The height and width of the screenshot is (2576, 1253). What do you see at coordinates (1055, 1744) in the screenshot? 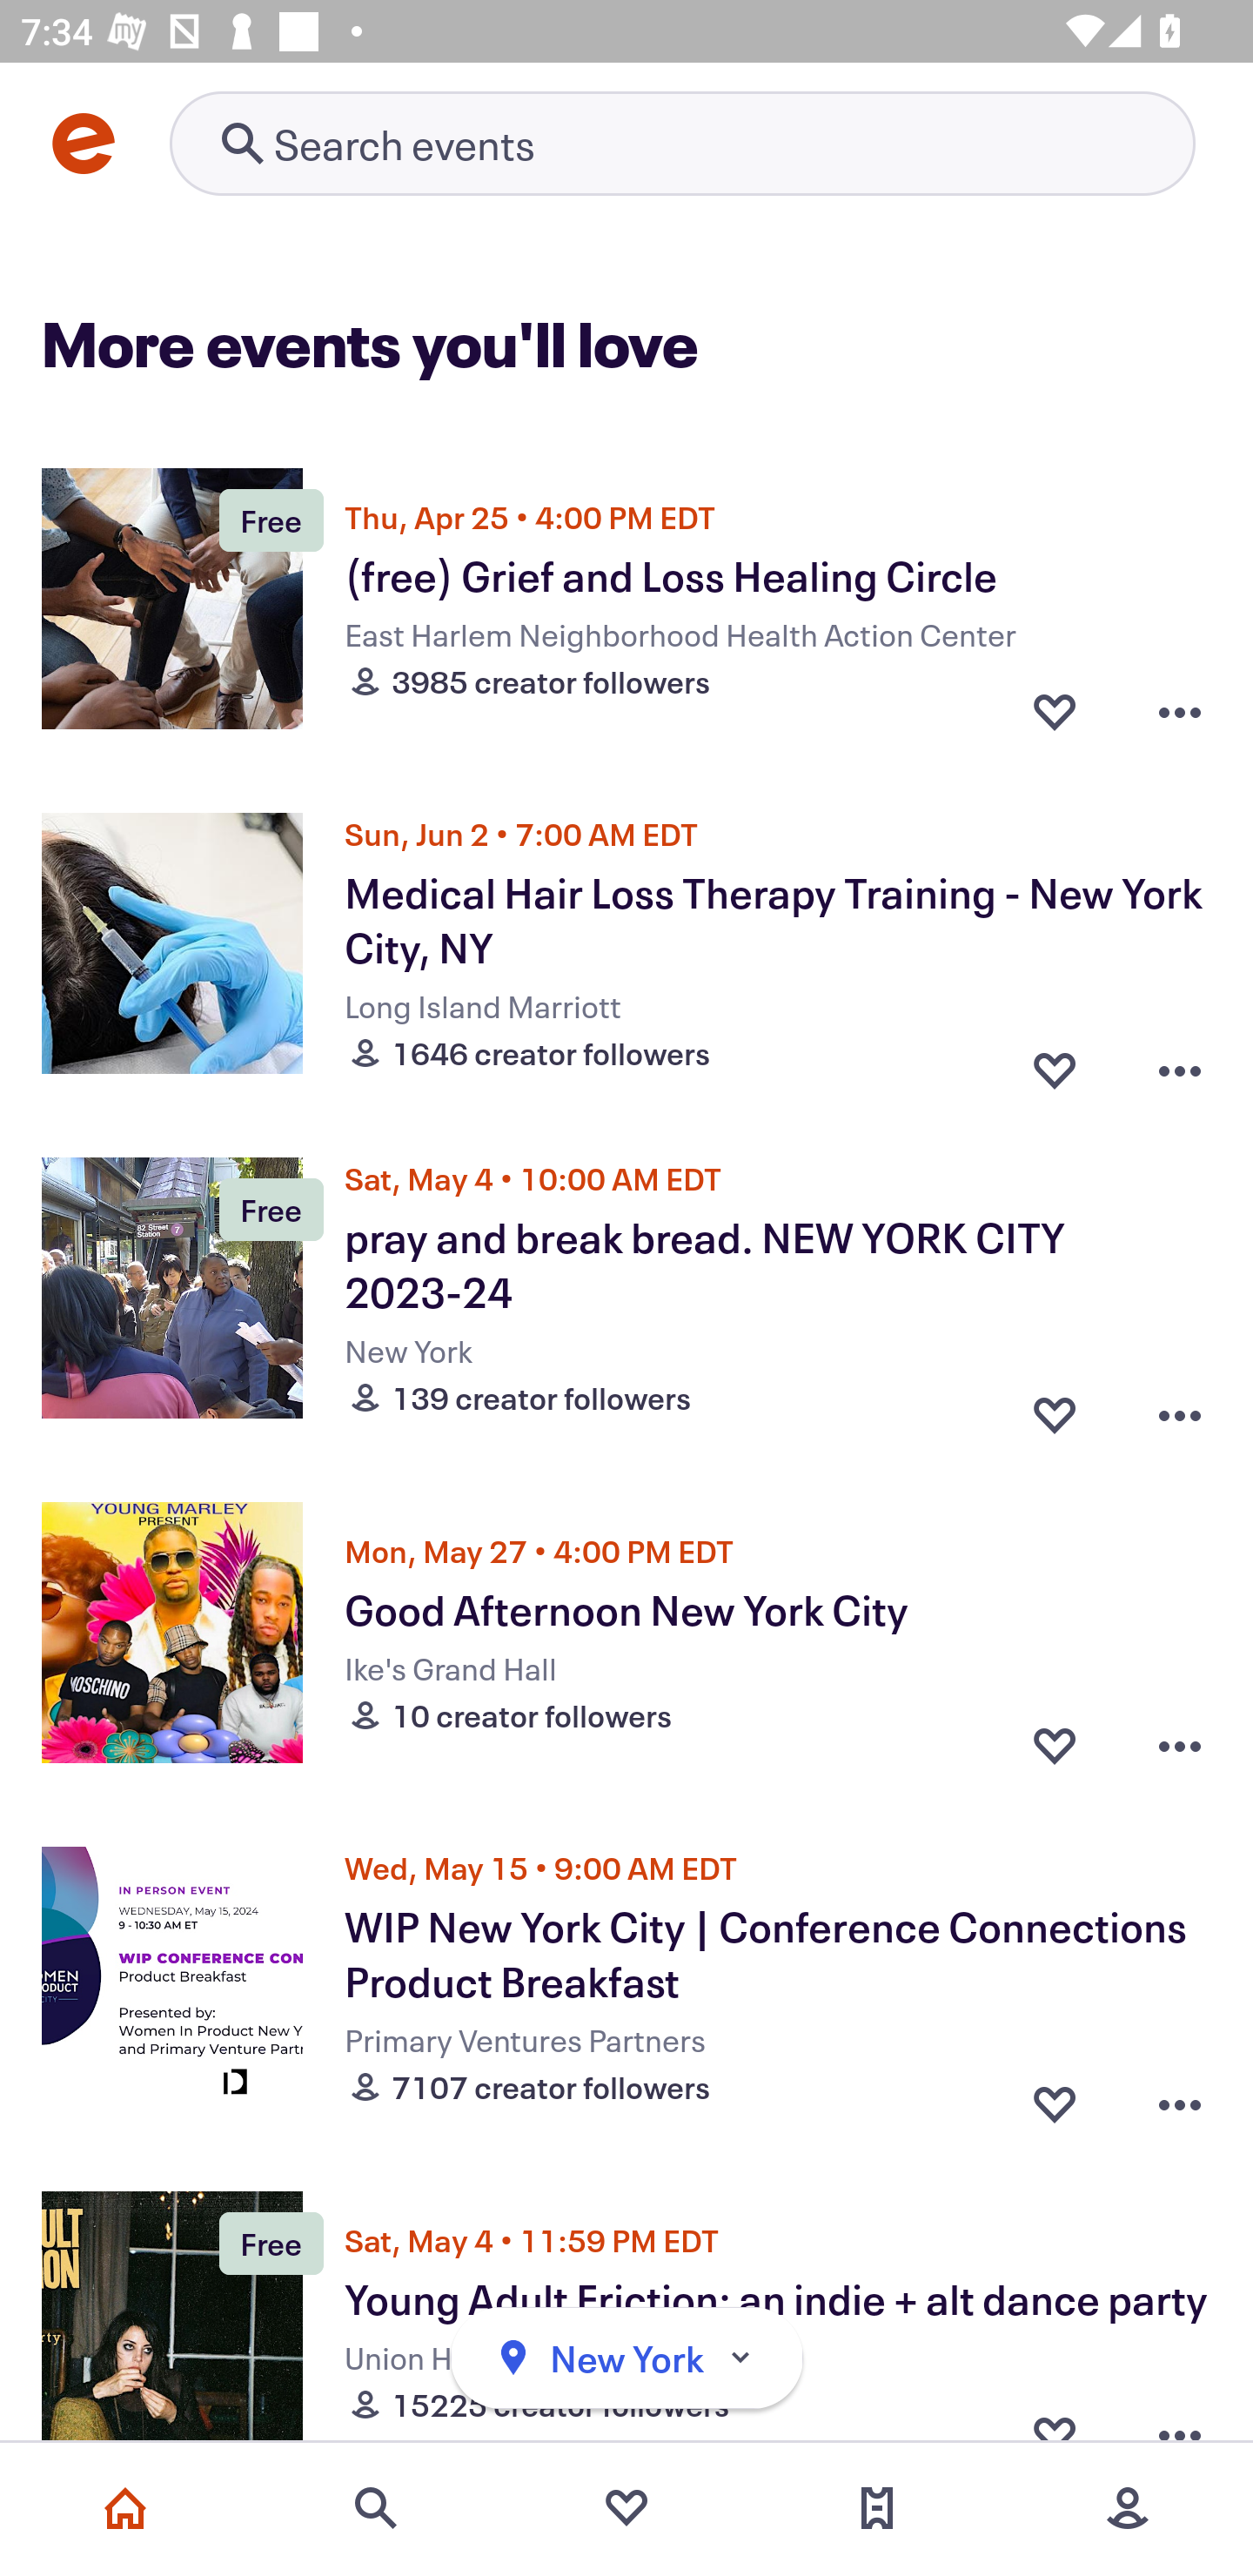
I see `Favorite button` at bounding box center [1055, 1744].